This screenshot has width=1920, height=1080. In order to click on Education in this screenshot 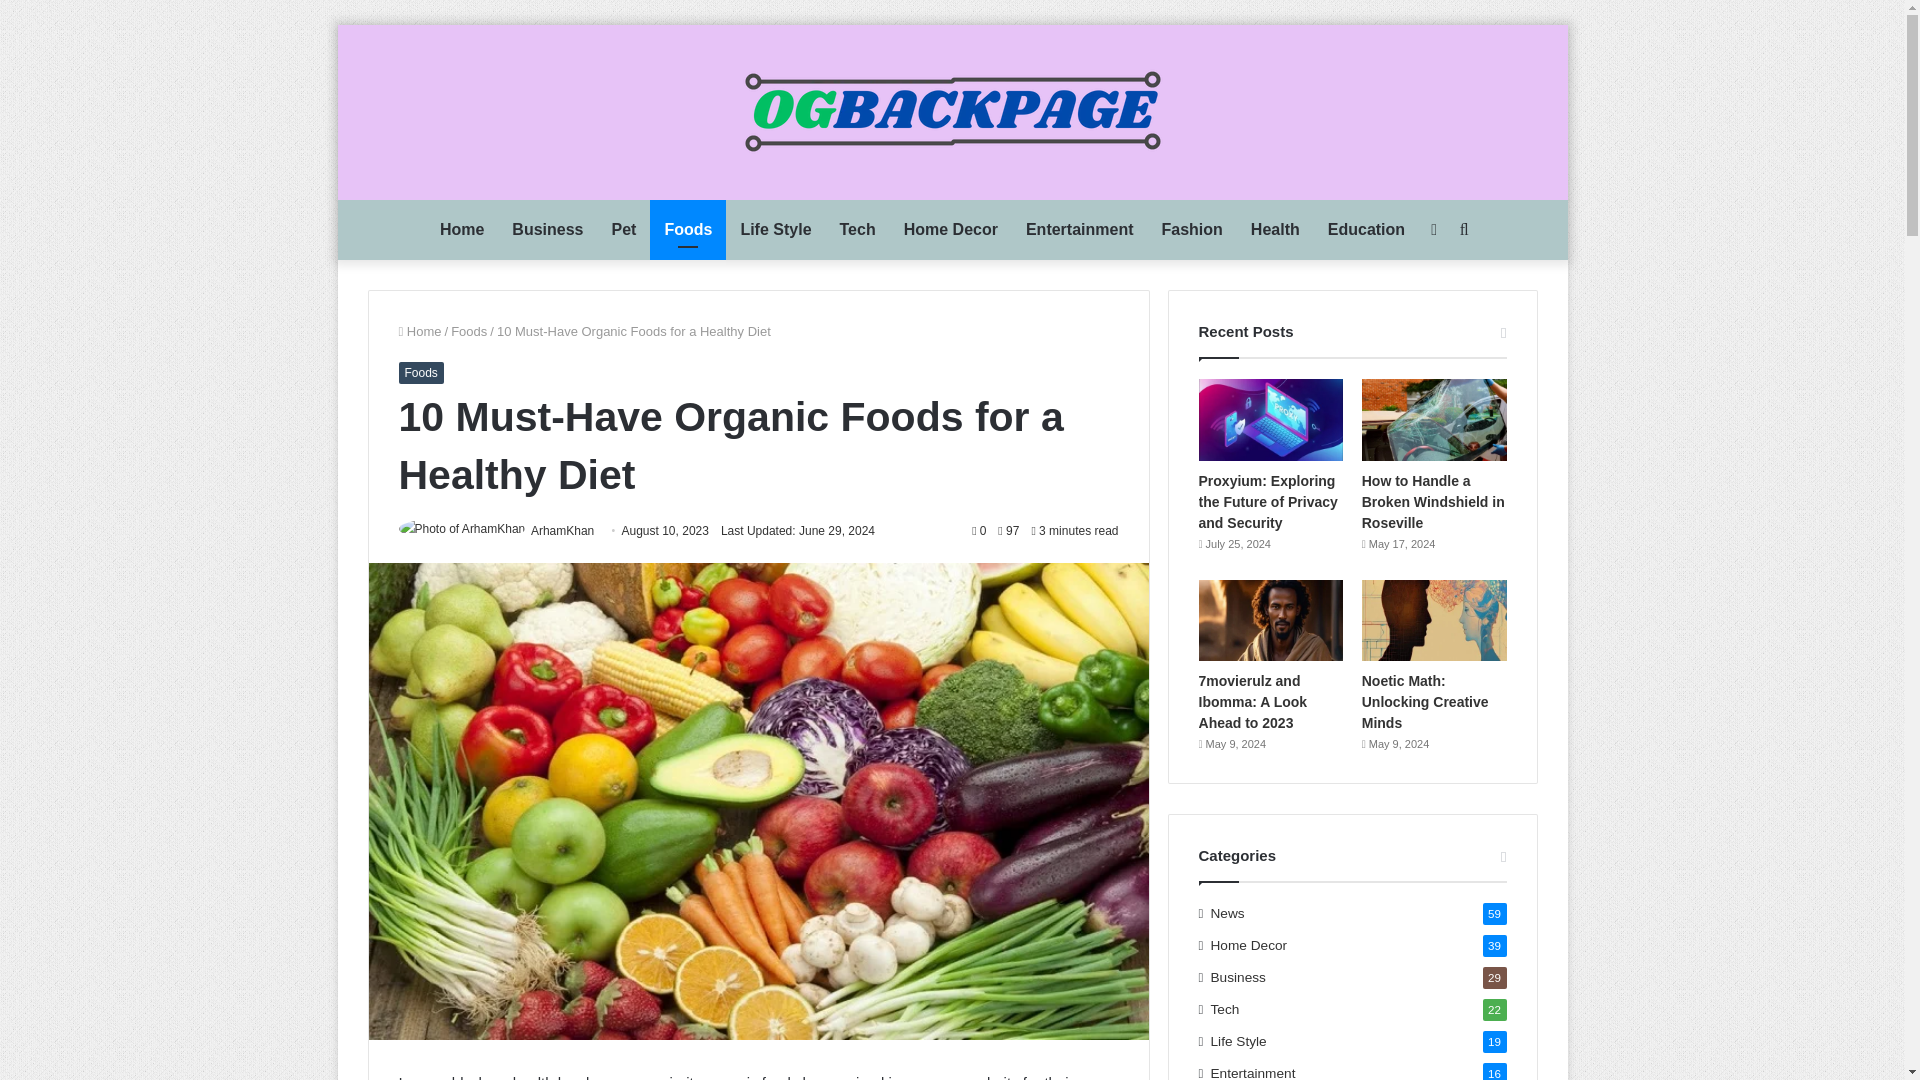, I will do `click(1366, 230)`.